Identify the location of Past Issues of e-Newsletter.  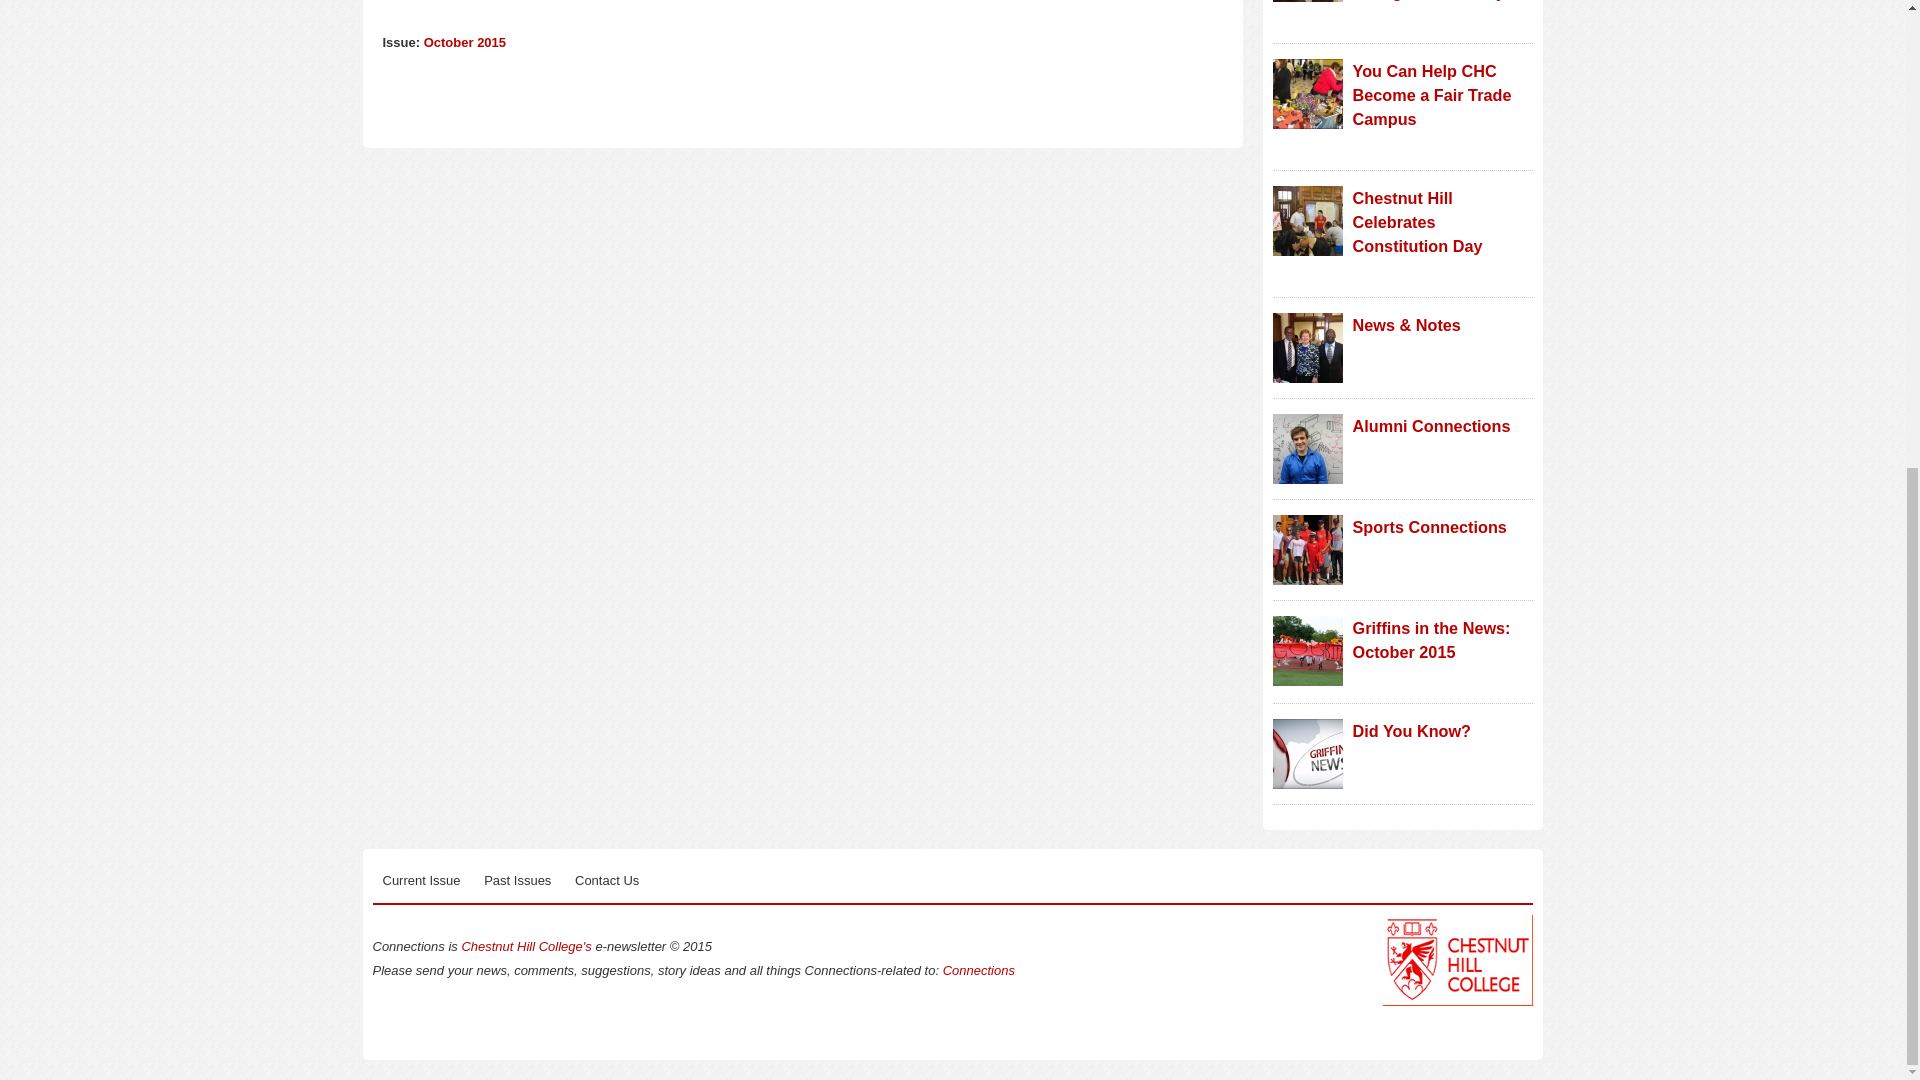
(517, 881).